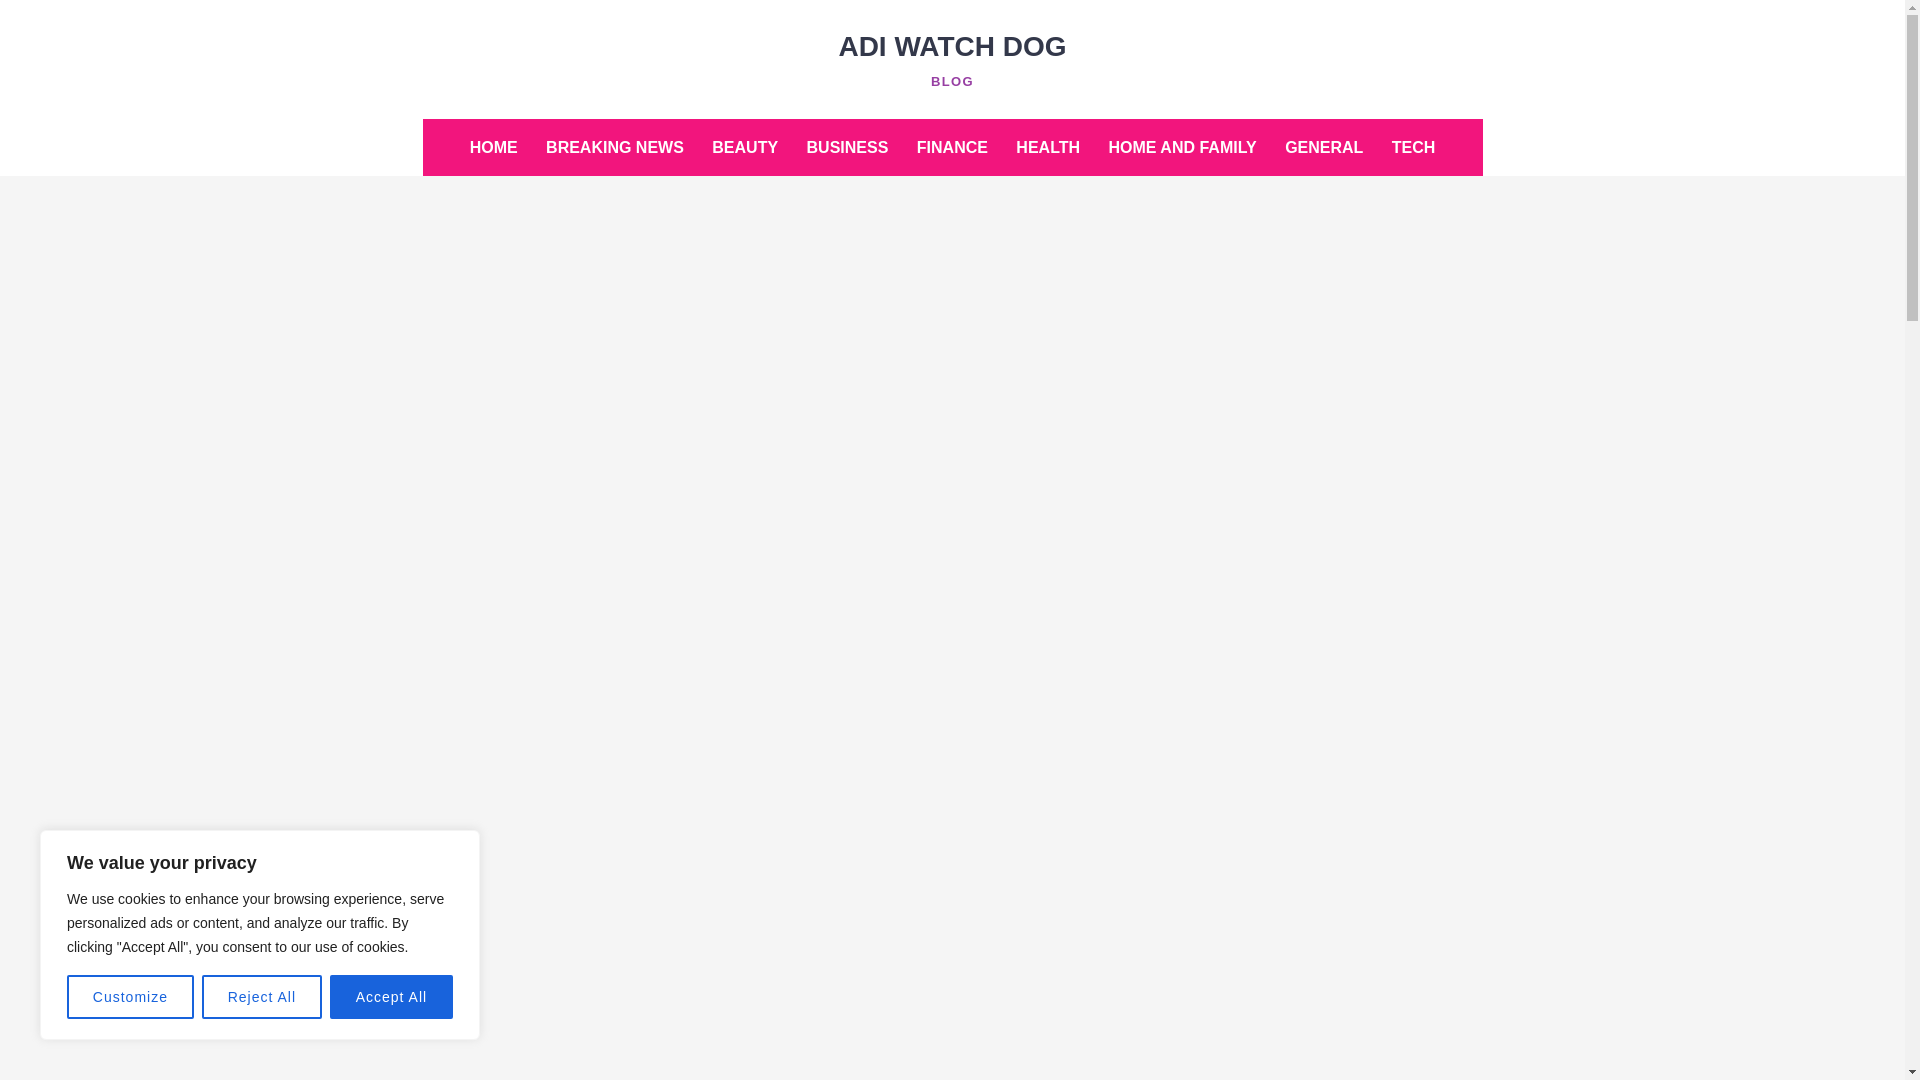 Image resolution: width=1920 pixels, height=1080 pixels. I want to click on Accept All, so click(392, 997).